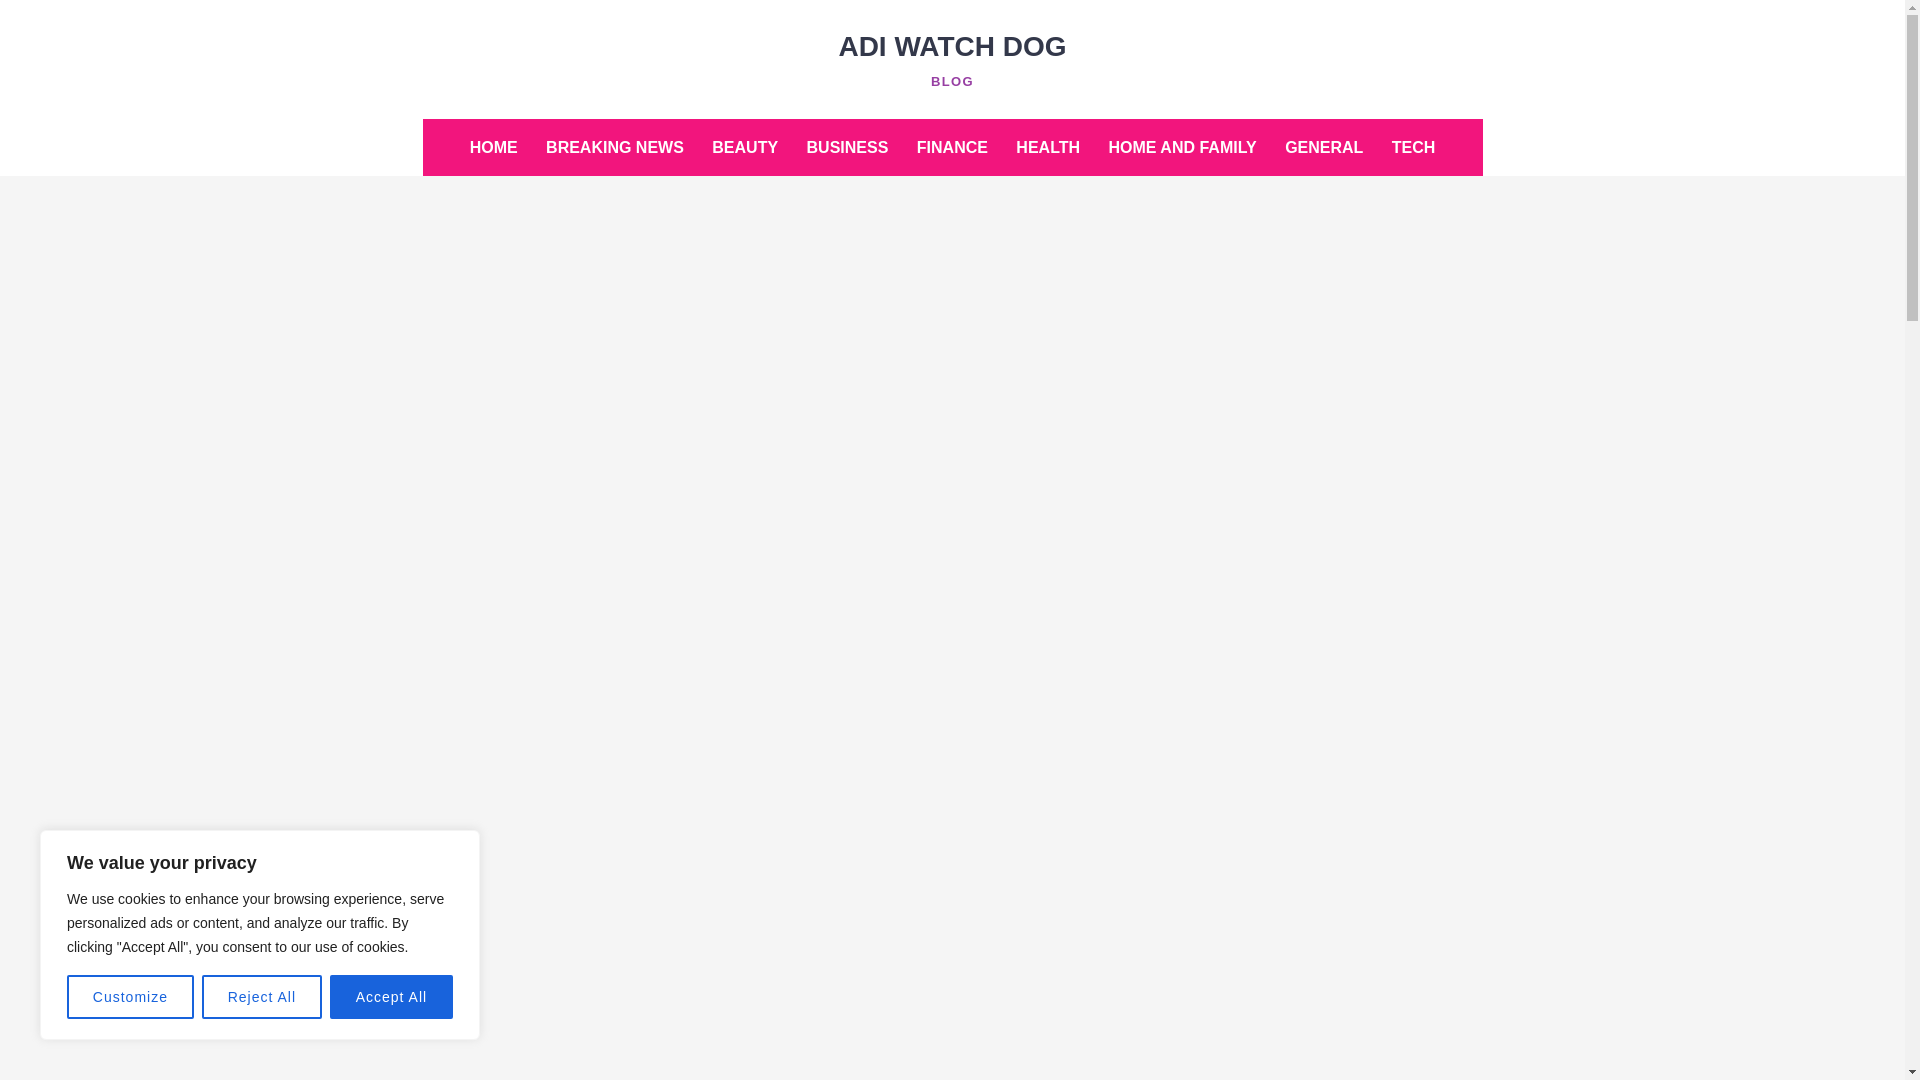 Image resolution: width=1920 pixels, height=1080 pixels. I want to click on Accept All, so click(392, 997).